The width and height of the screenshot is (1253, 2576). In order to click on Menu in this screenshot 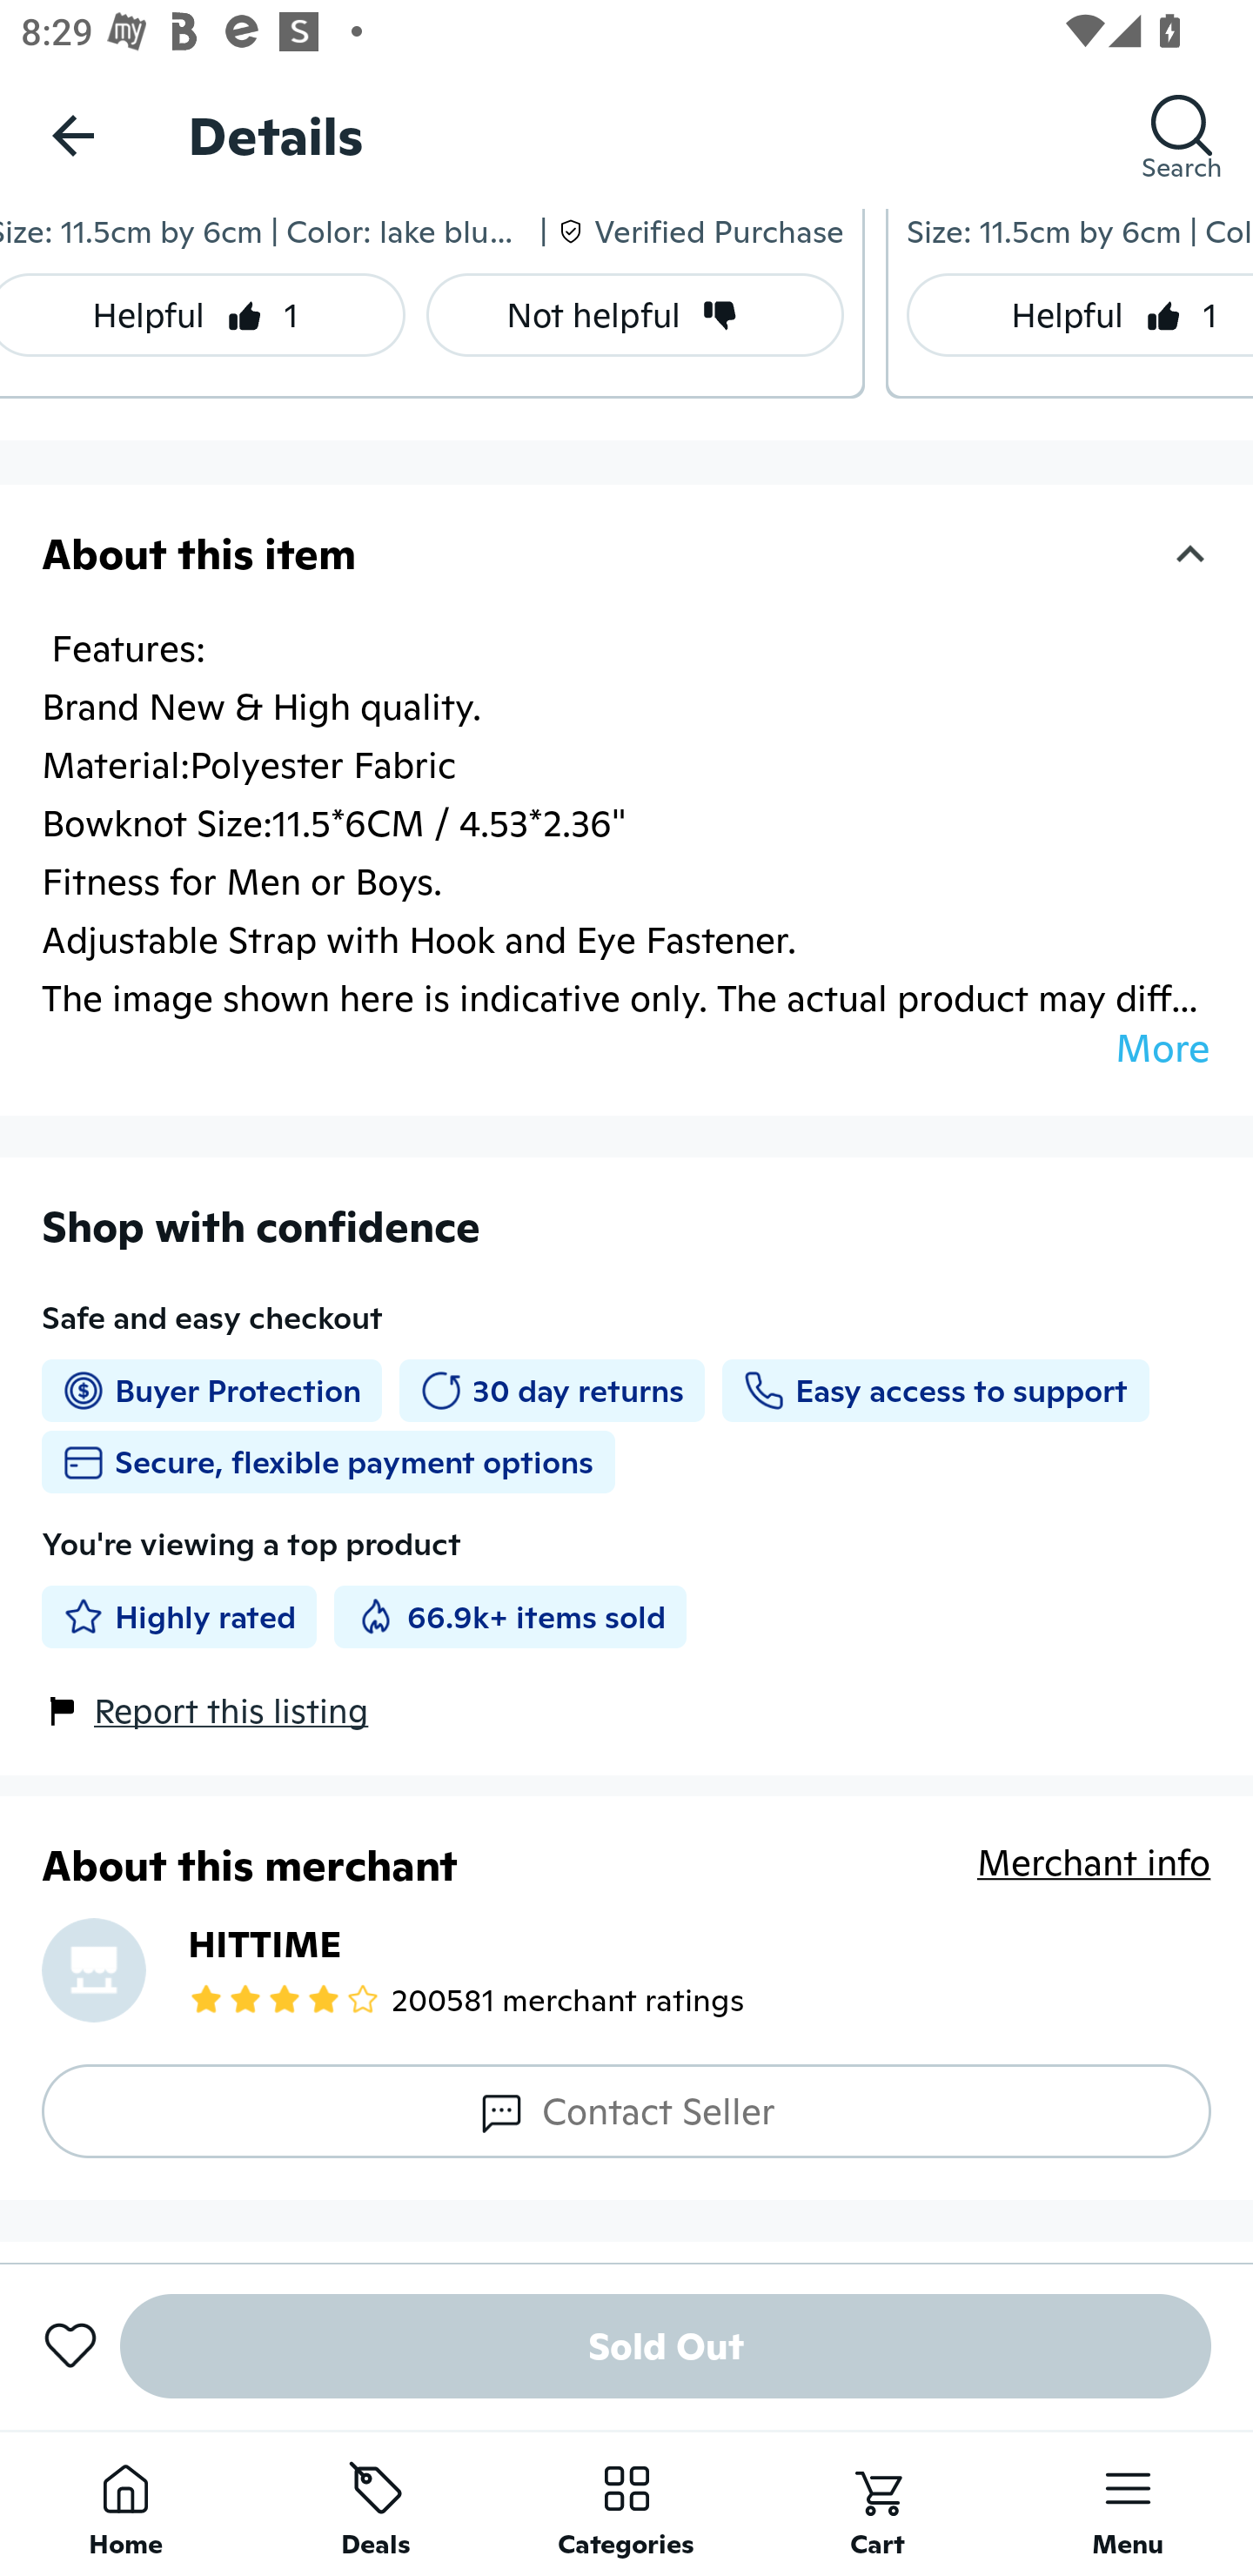, I will do `click(1128, 2503)`.